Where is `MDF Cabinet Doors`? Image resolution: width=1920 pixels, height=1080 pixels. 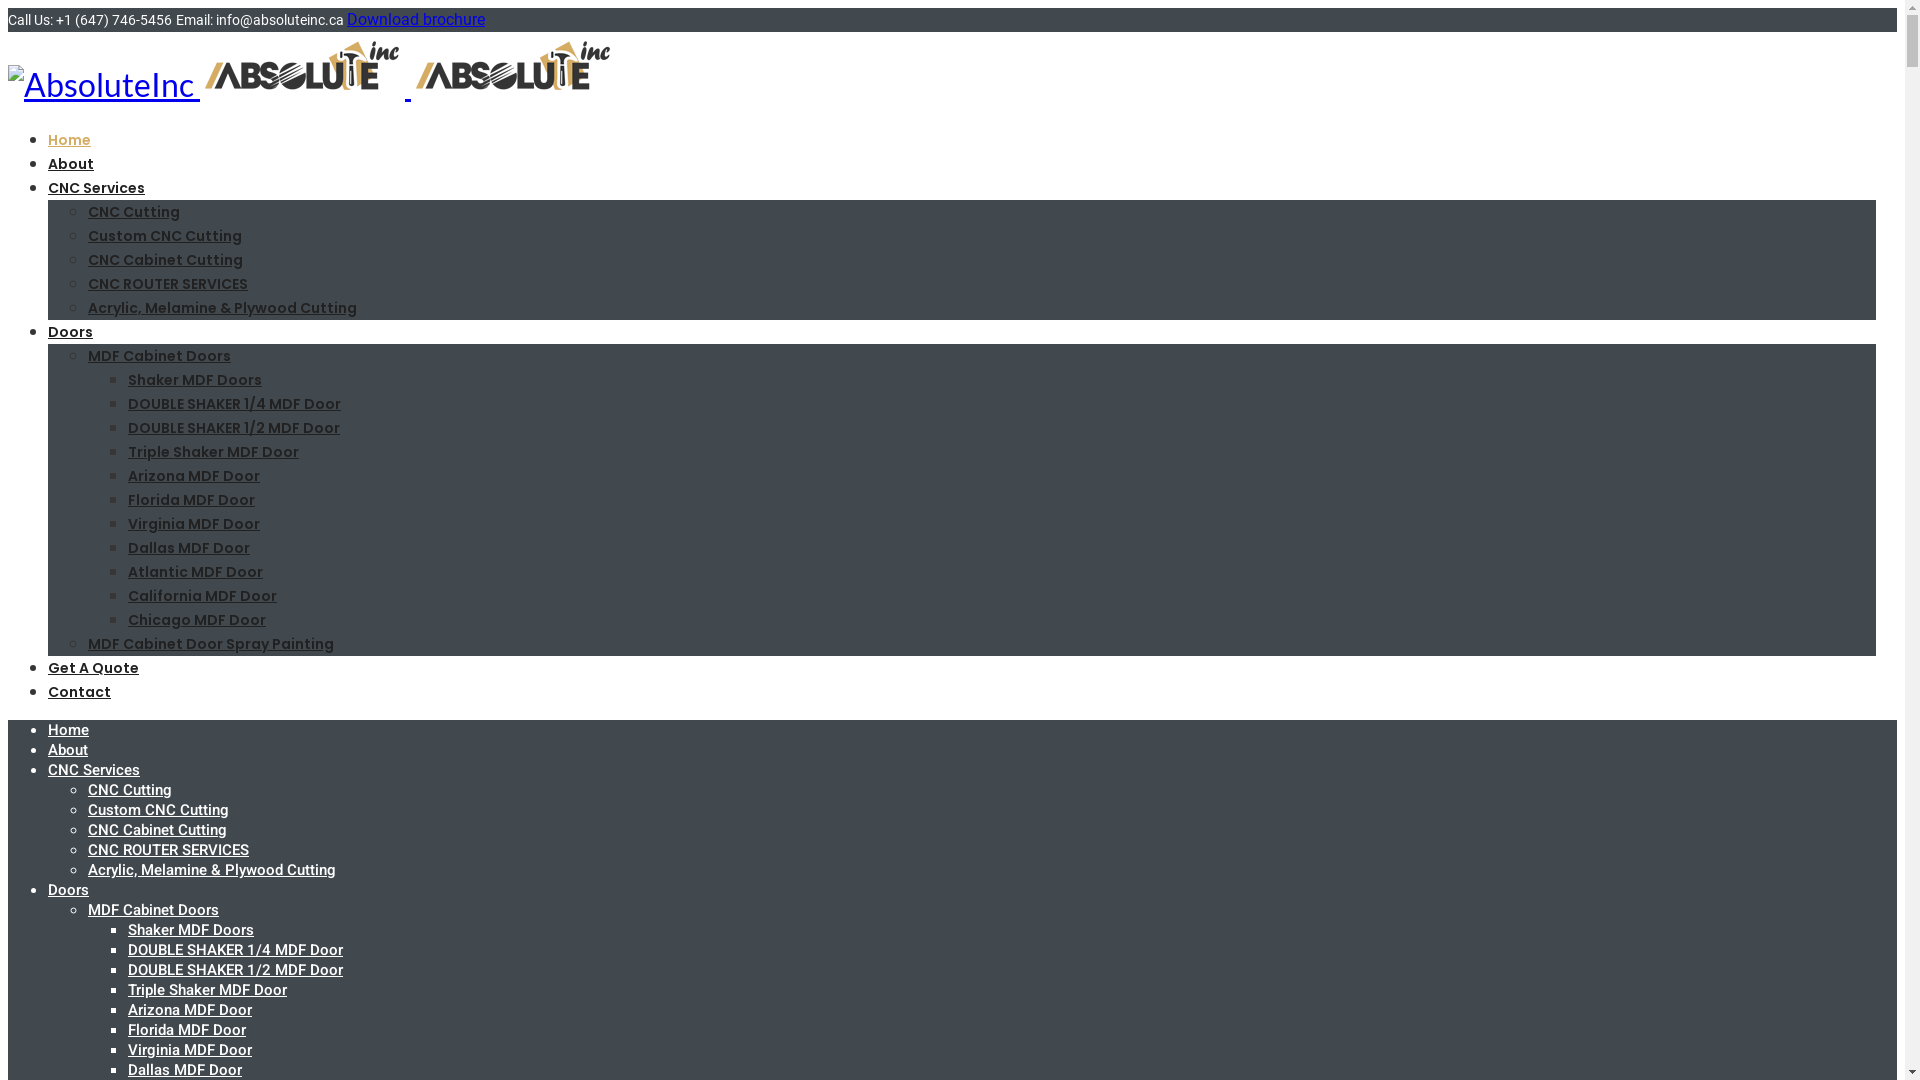
MDF Cabinet Doors is located at coordinates (160, 356).